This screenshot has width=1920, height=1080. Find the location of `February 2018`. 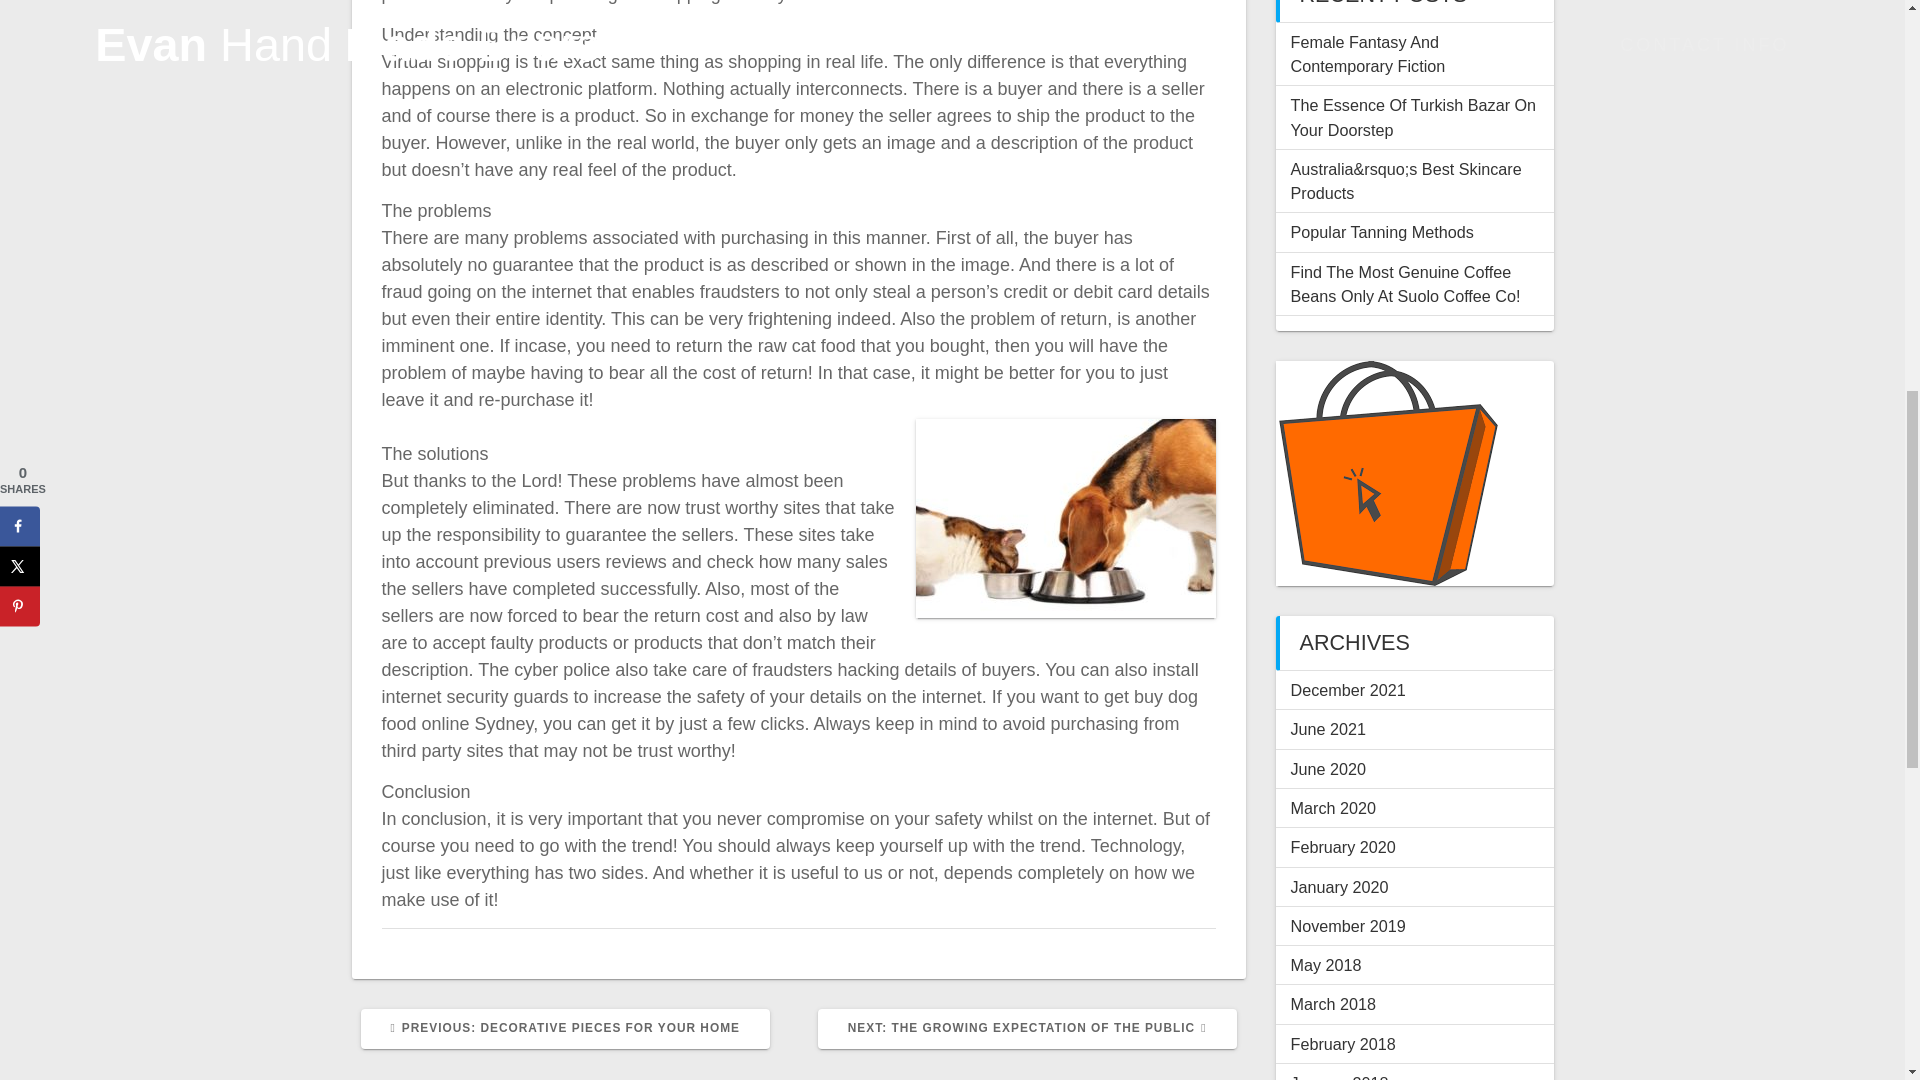

February 2018 is located at coordinates (1328, 768).